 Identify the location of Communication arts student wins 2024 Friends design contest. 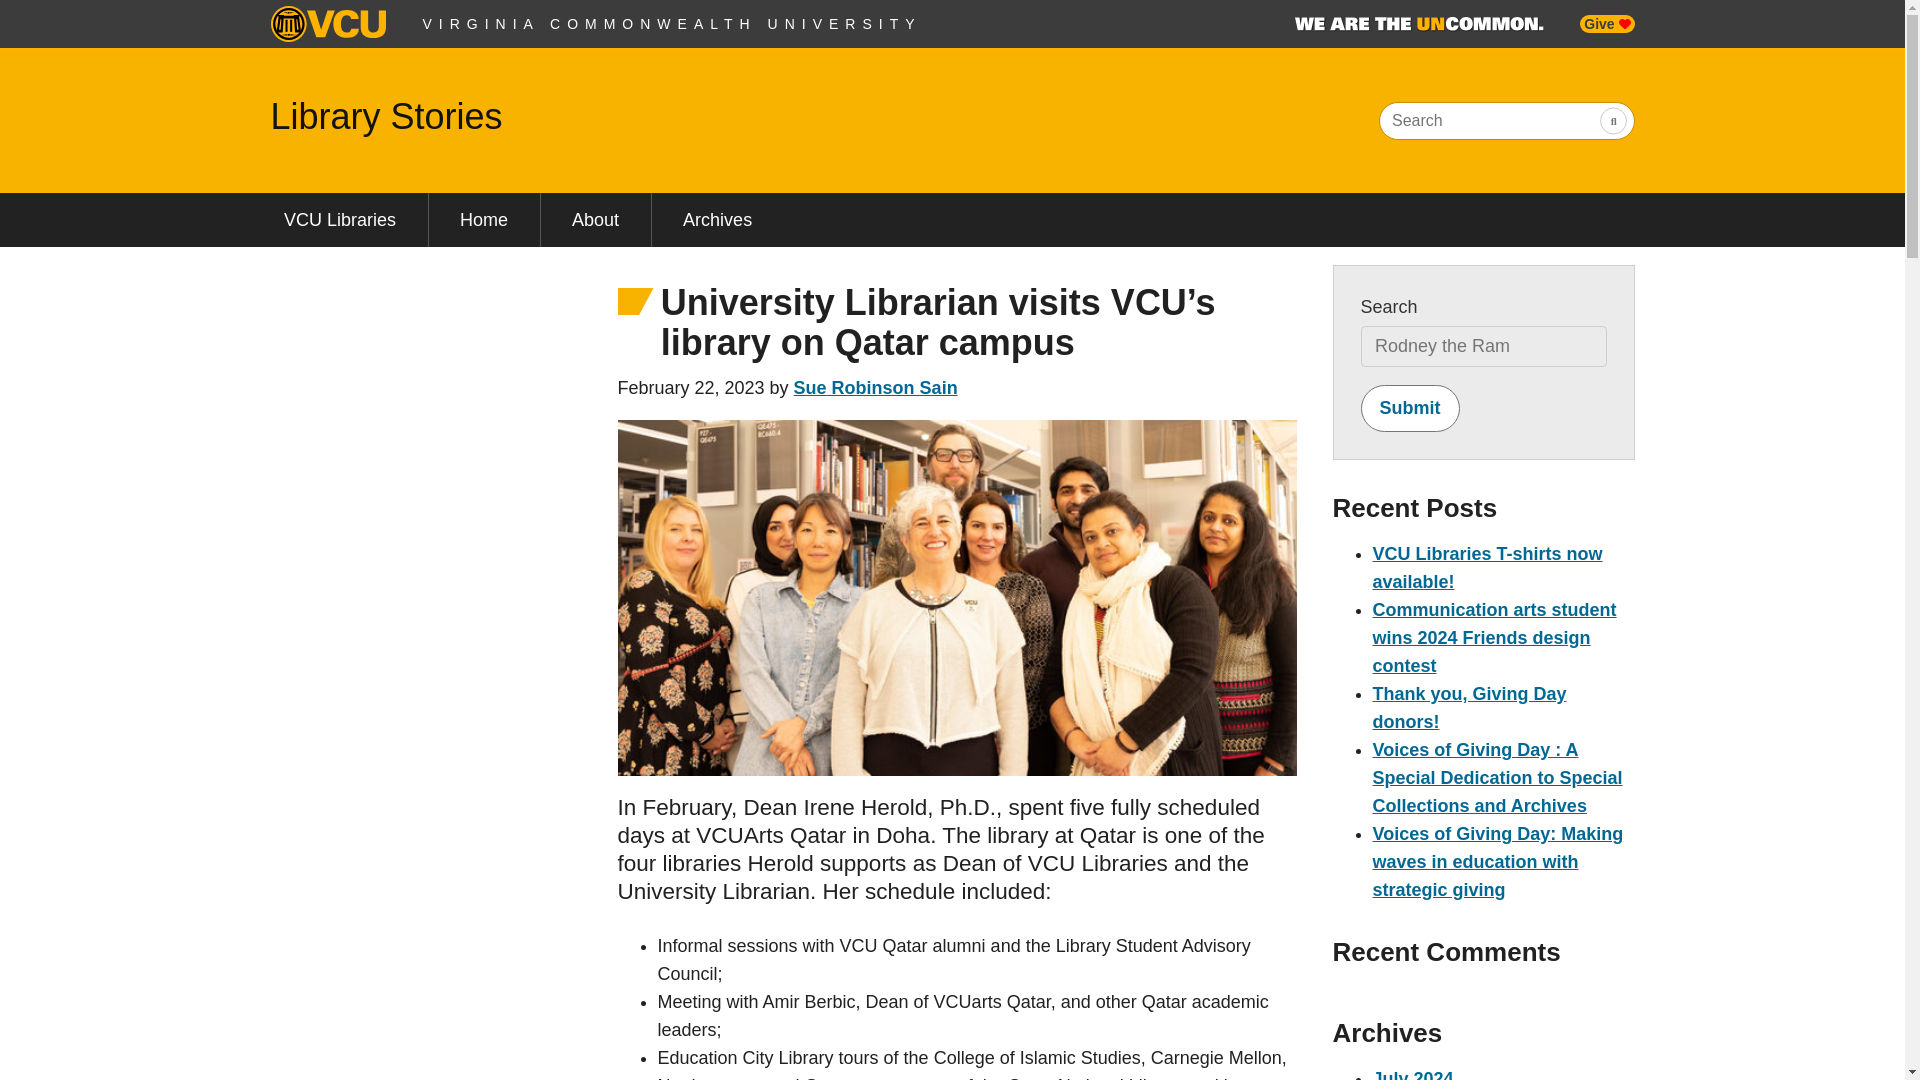
(1494, 638).